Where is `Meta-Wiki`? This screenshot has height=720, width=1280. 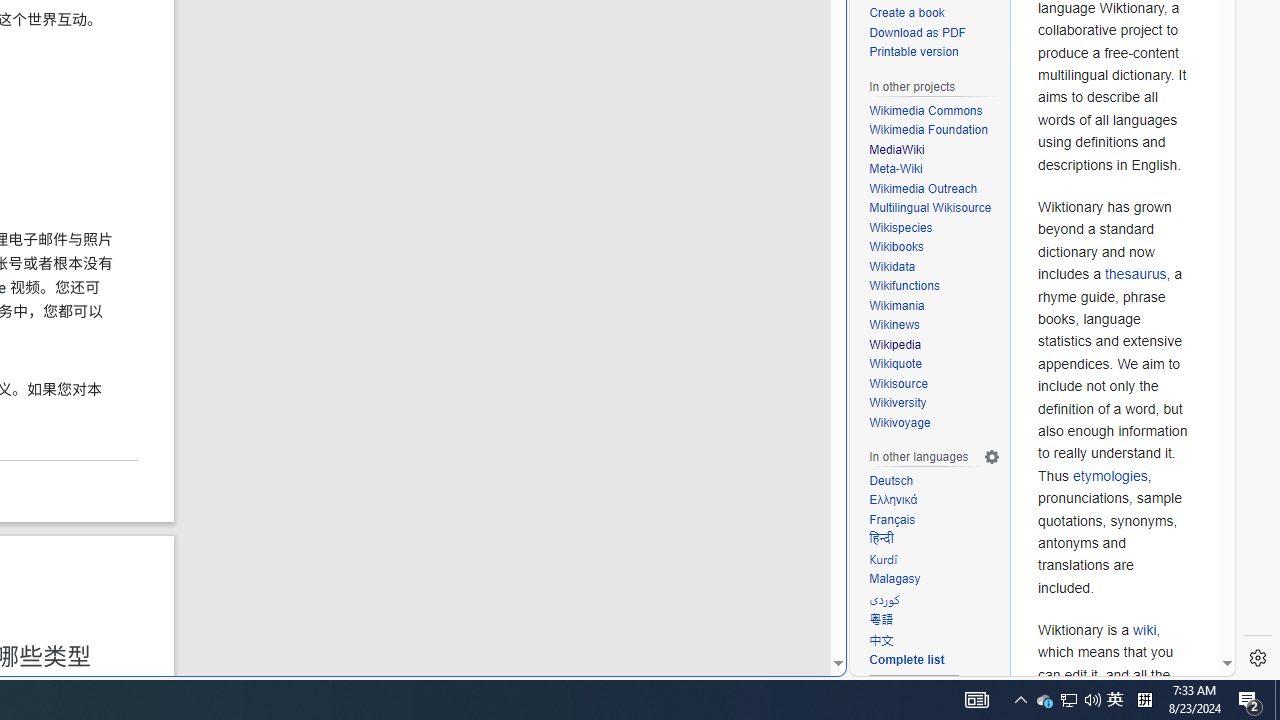
Meta-Wiki is located at coordinates (934, 170).